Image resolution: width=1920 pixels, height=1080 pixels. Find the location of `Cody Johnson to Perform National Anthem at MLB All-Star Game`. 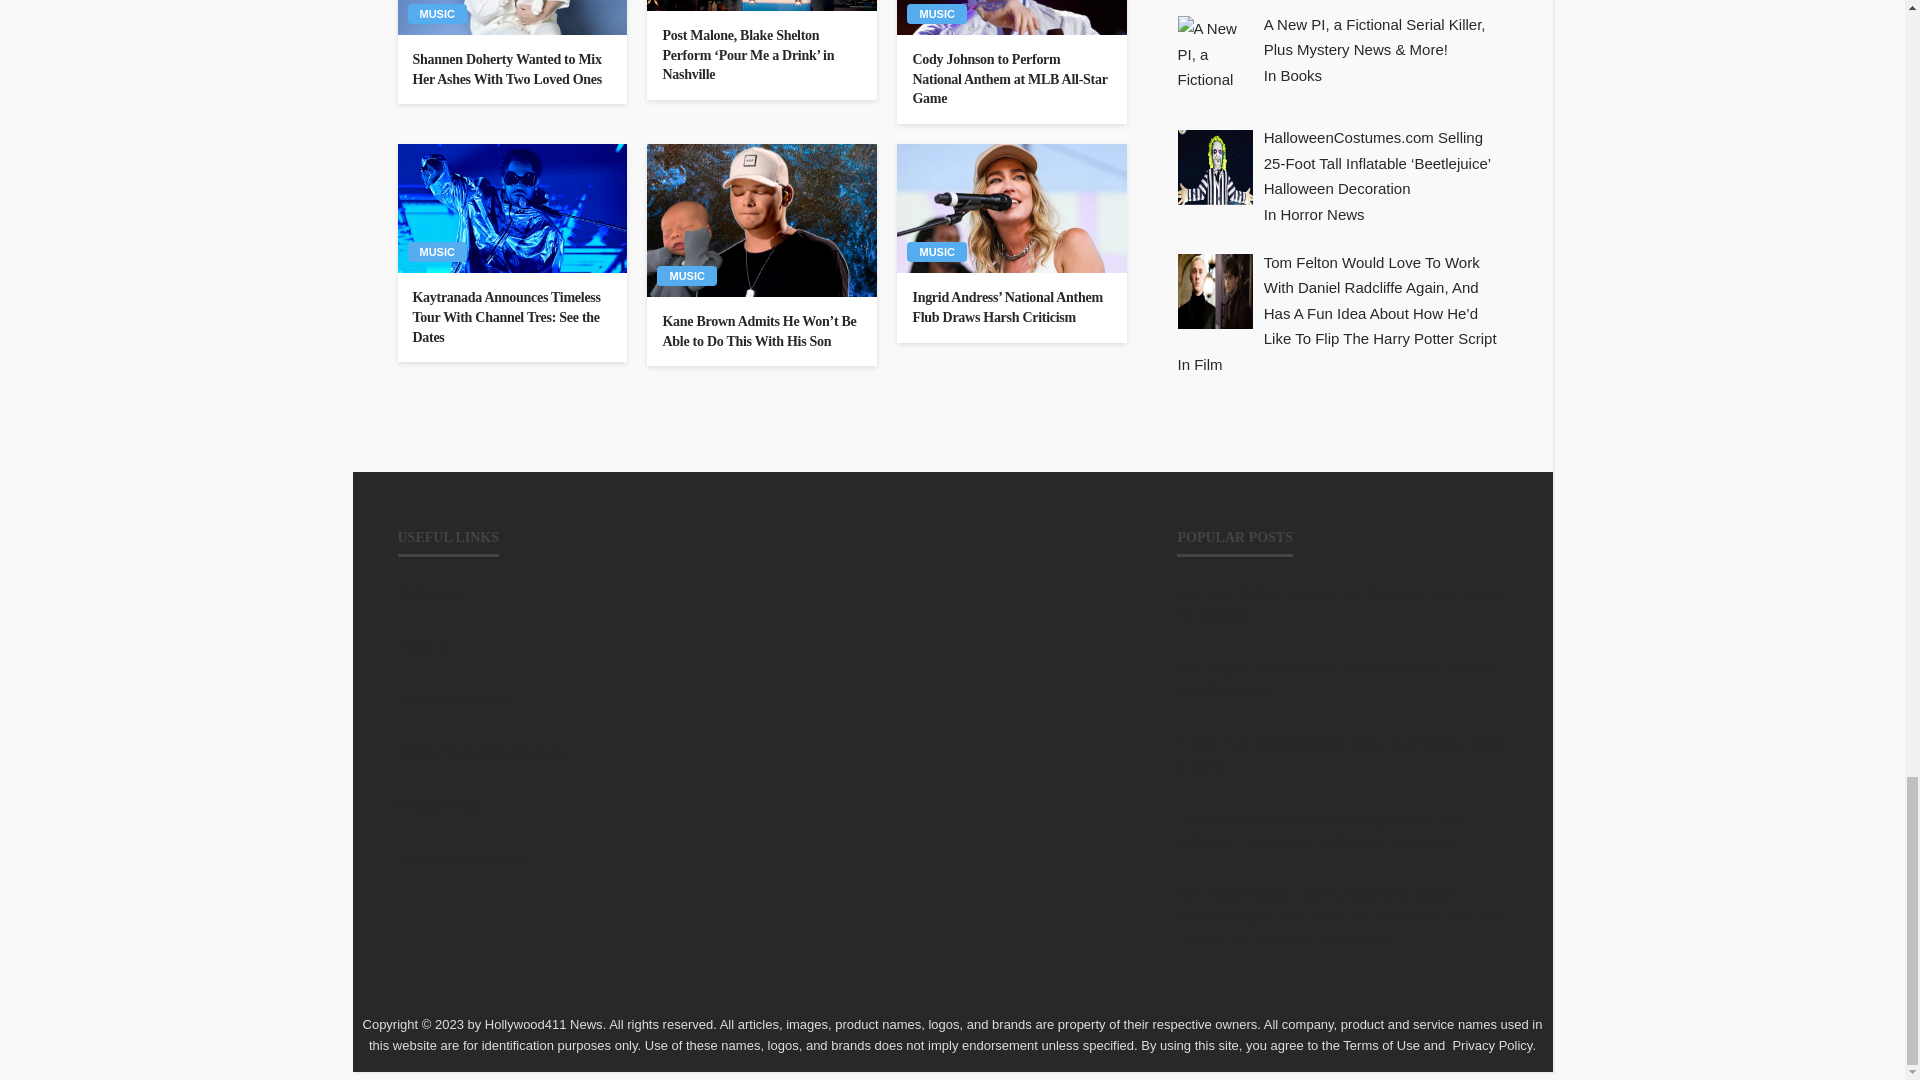

Cody Johnson to Perform National Anthem at MLB All-Star Game is located at coordinates (1012, 17).